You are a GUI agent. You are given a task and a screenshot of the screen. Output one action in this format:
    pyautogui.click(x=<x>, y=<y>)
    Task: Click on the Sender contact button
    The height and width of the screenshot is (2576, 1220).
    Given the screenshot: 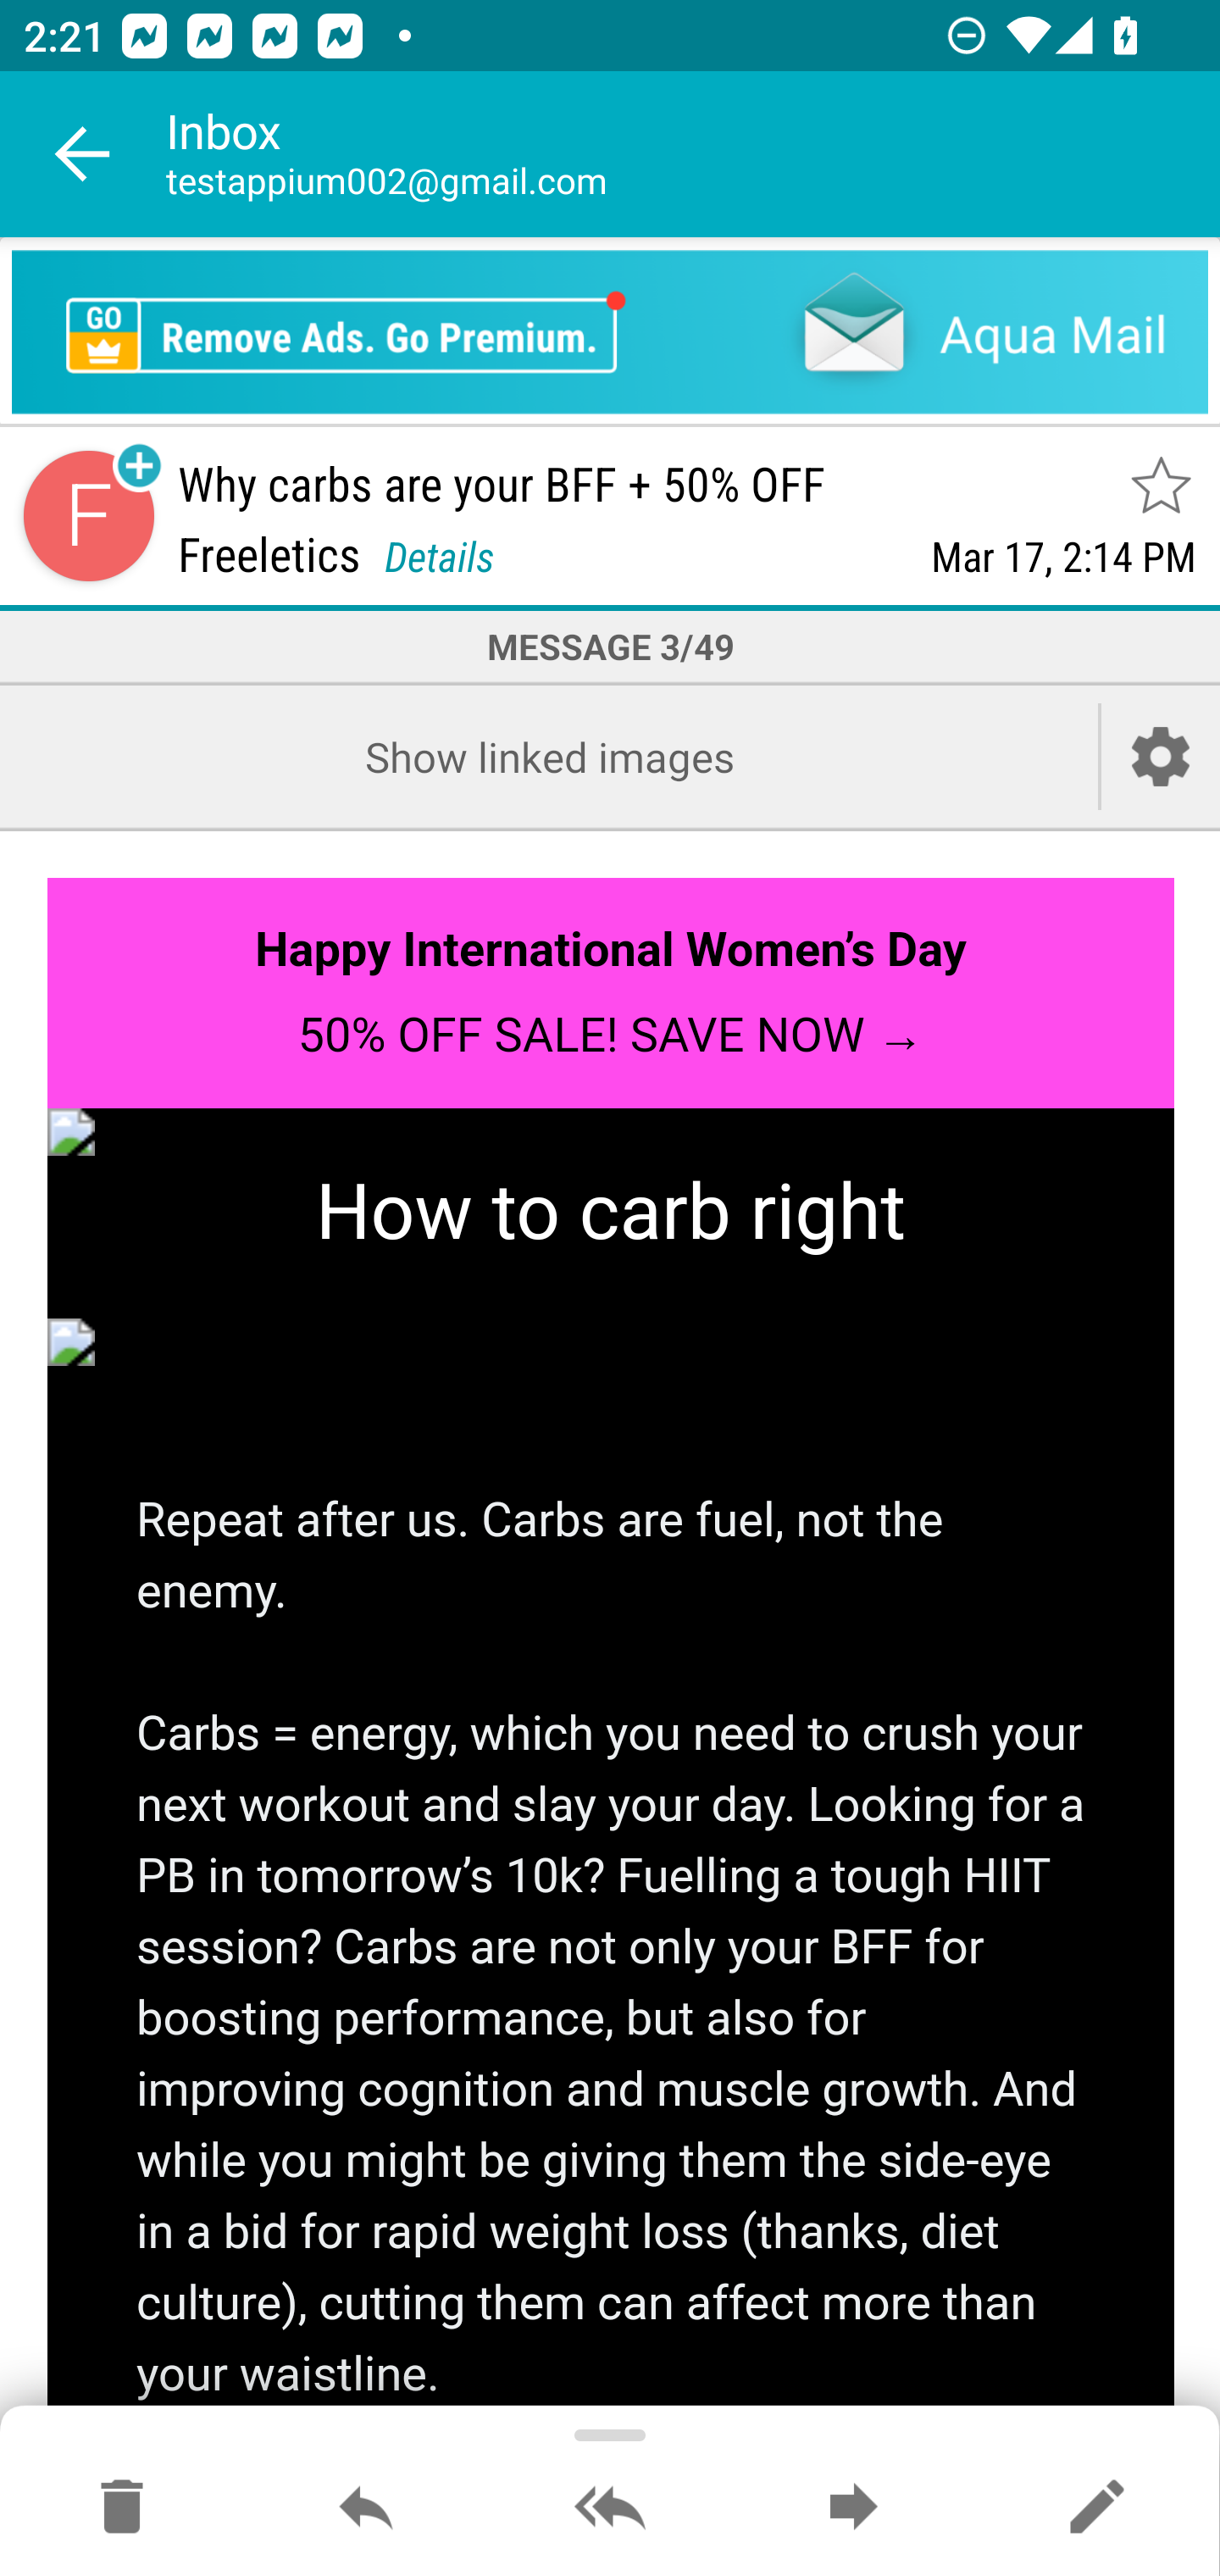 What is the action you would take?
    pyautogui.click(x=88, y=517)
    